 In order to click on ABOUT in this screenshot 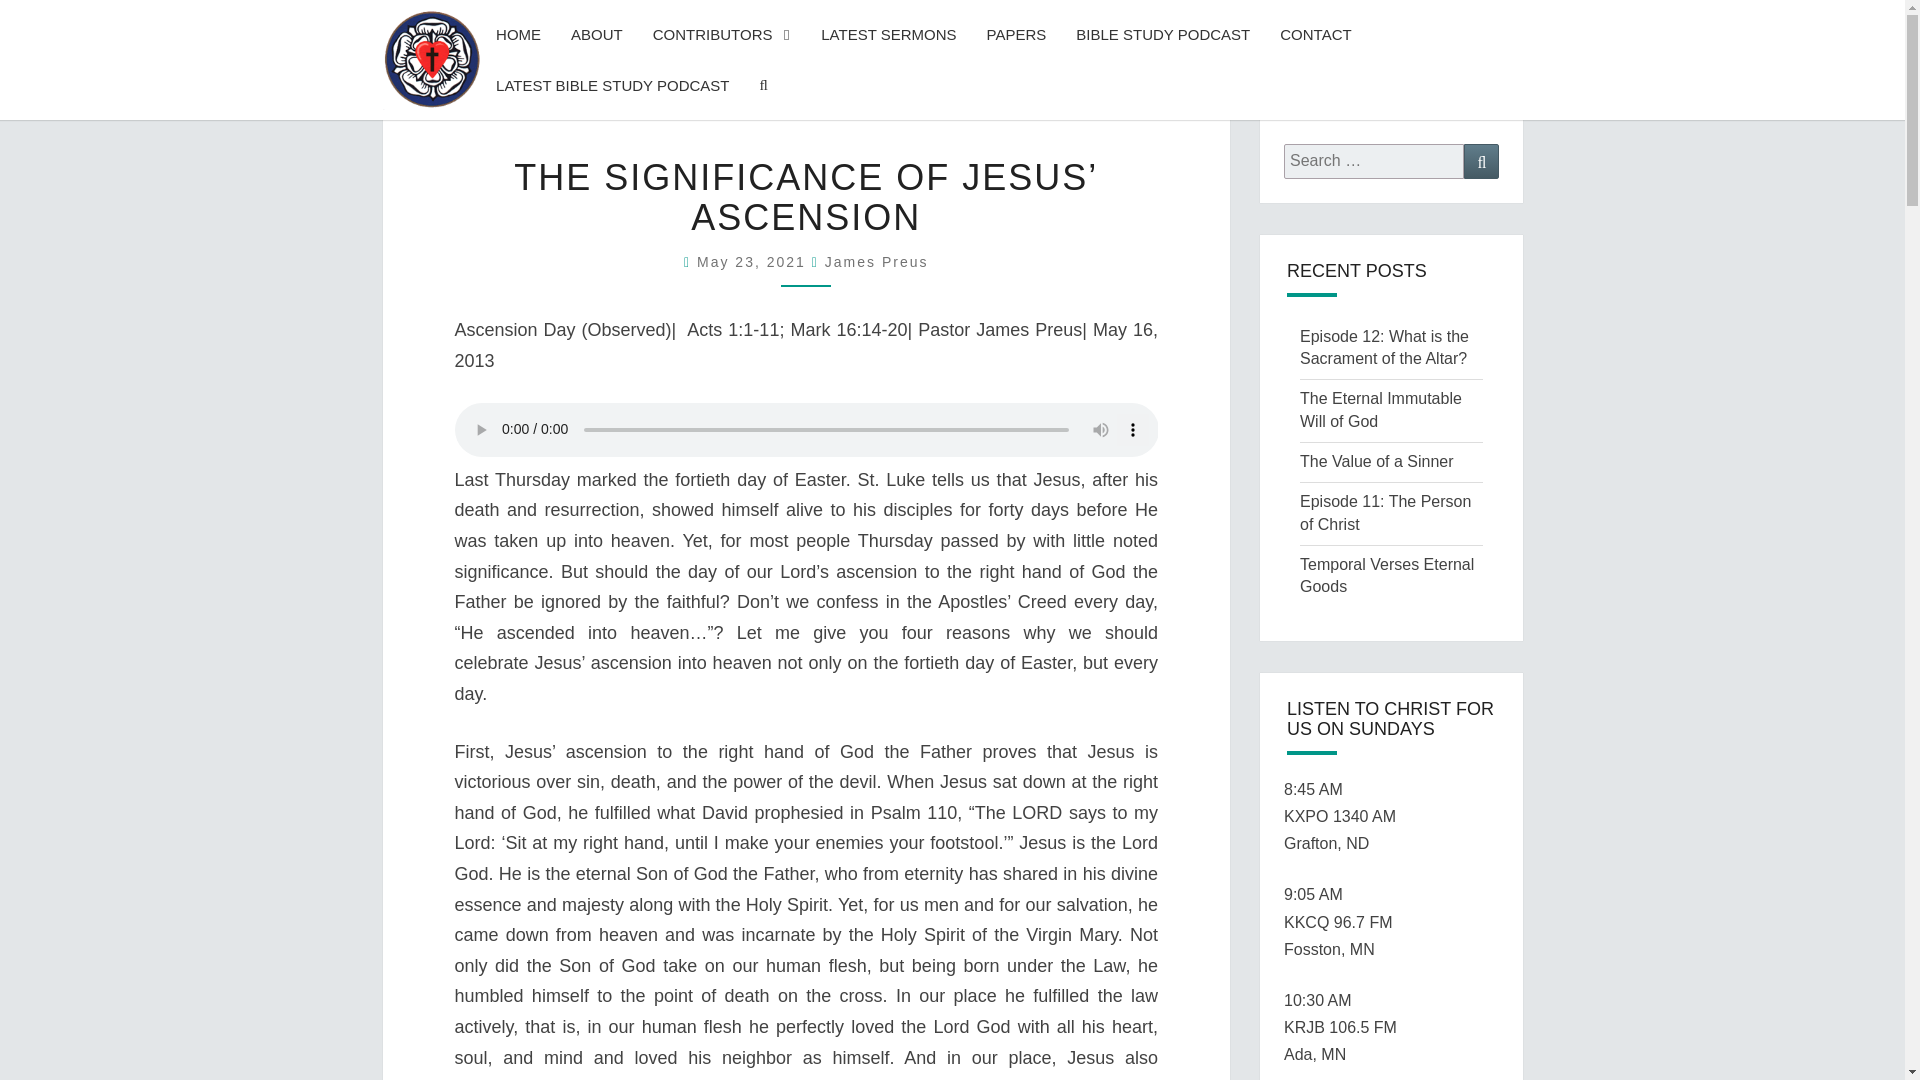, I will do `click(596, 34)`.